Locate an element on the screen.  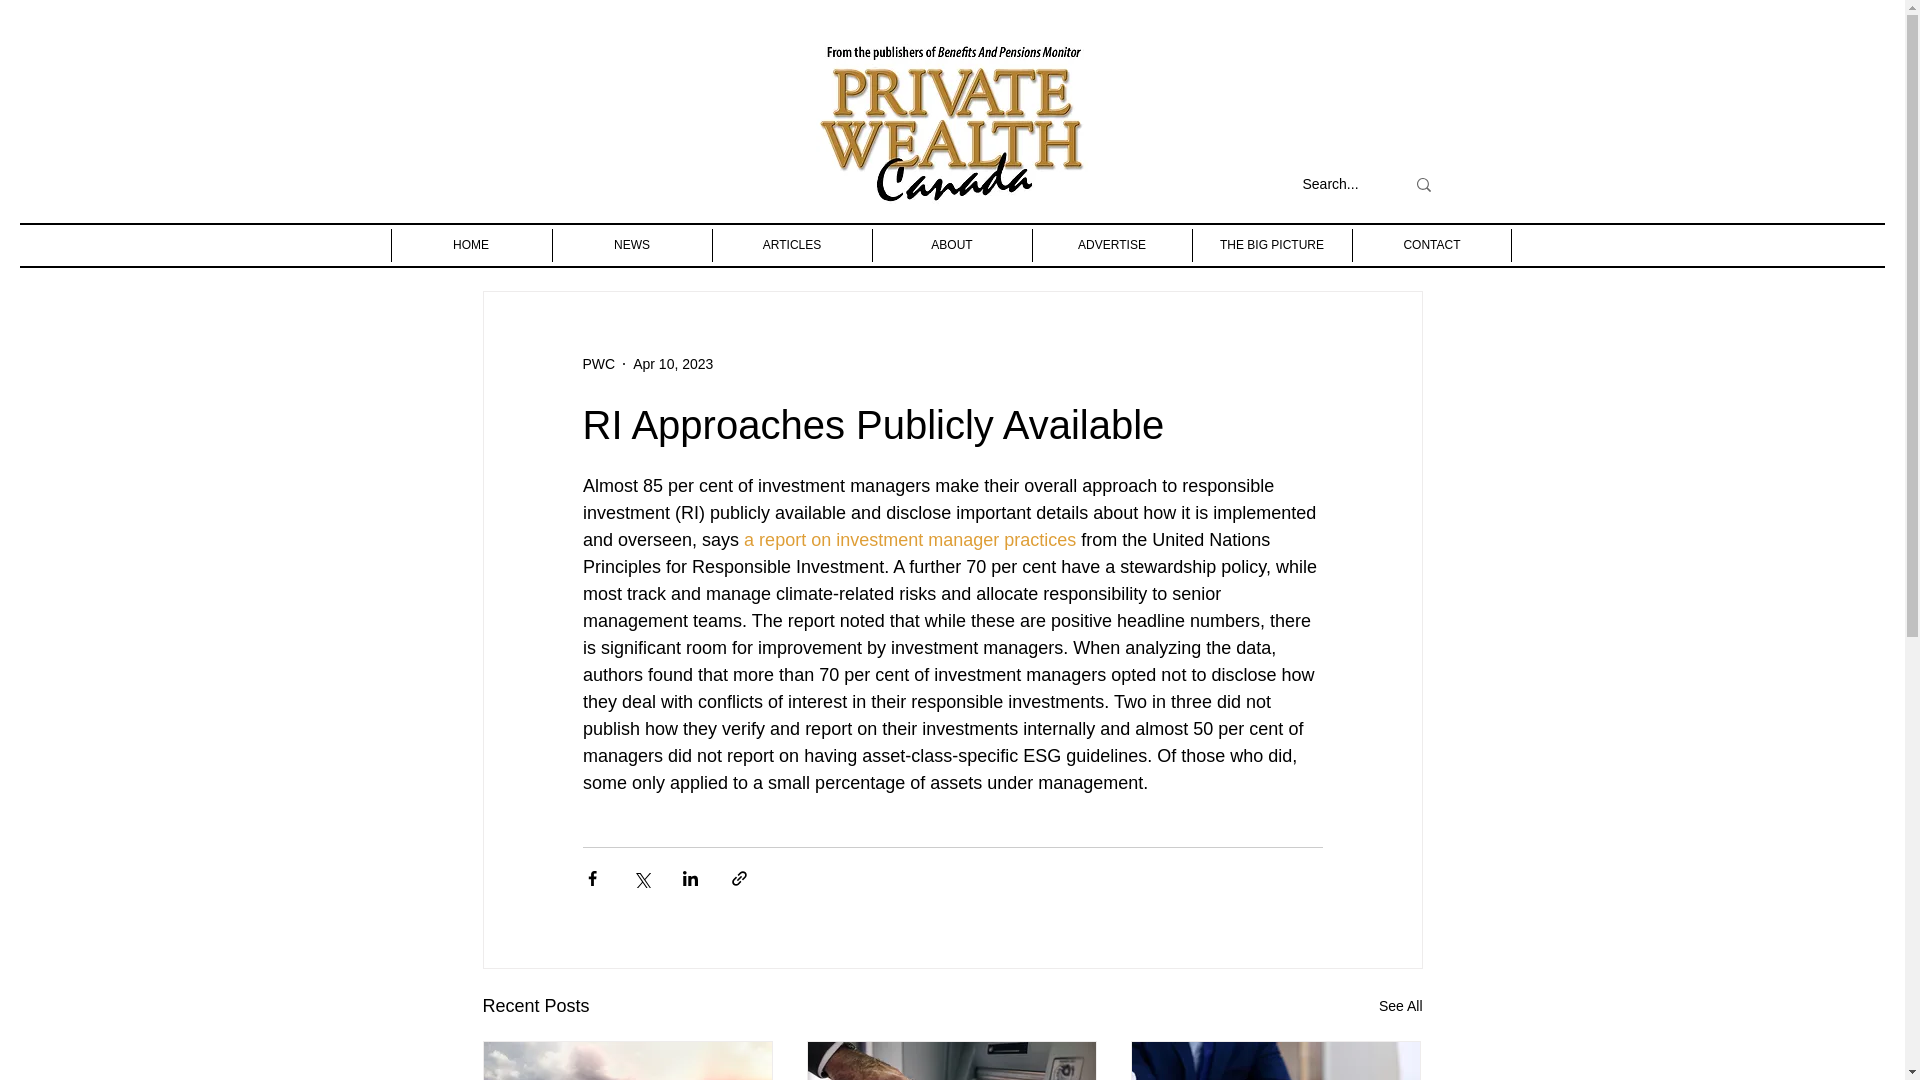
a report on investment manager practices is located at coordinates (910, 540).